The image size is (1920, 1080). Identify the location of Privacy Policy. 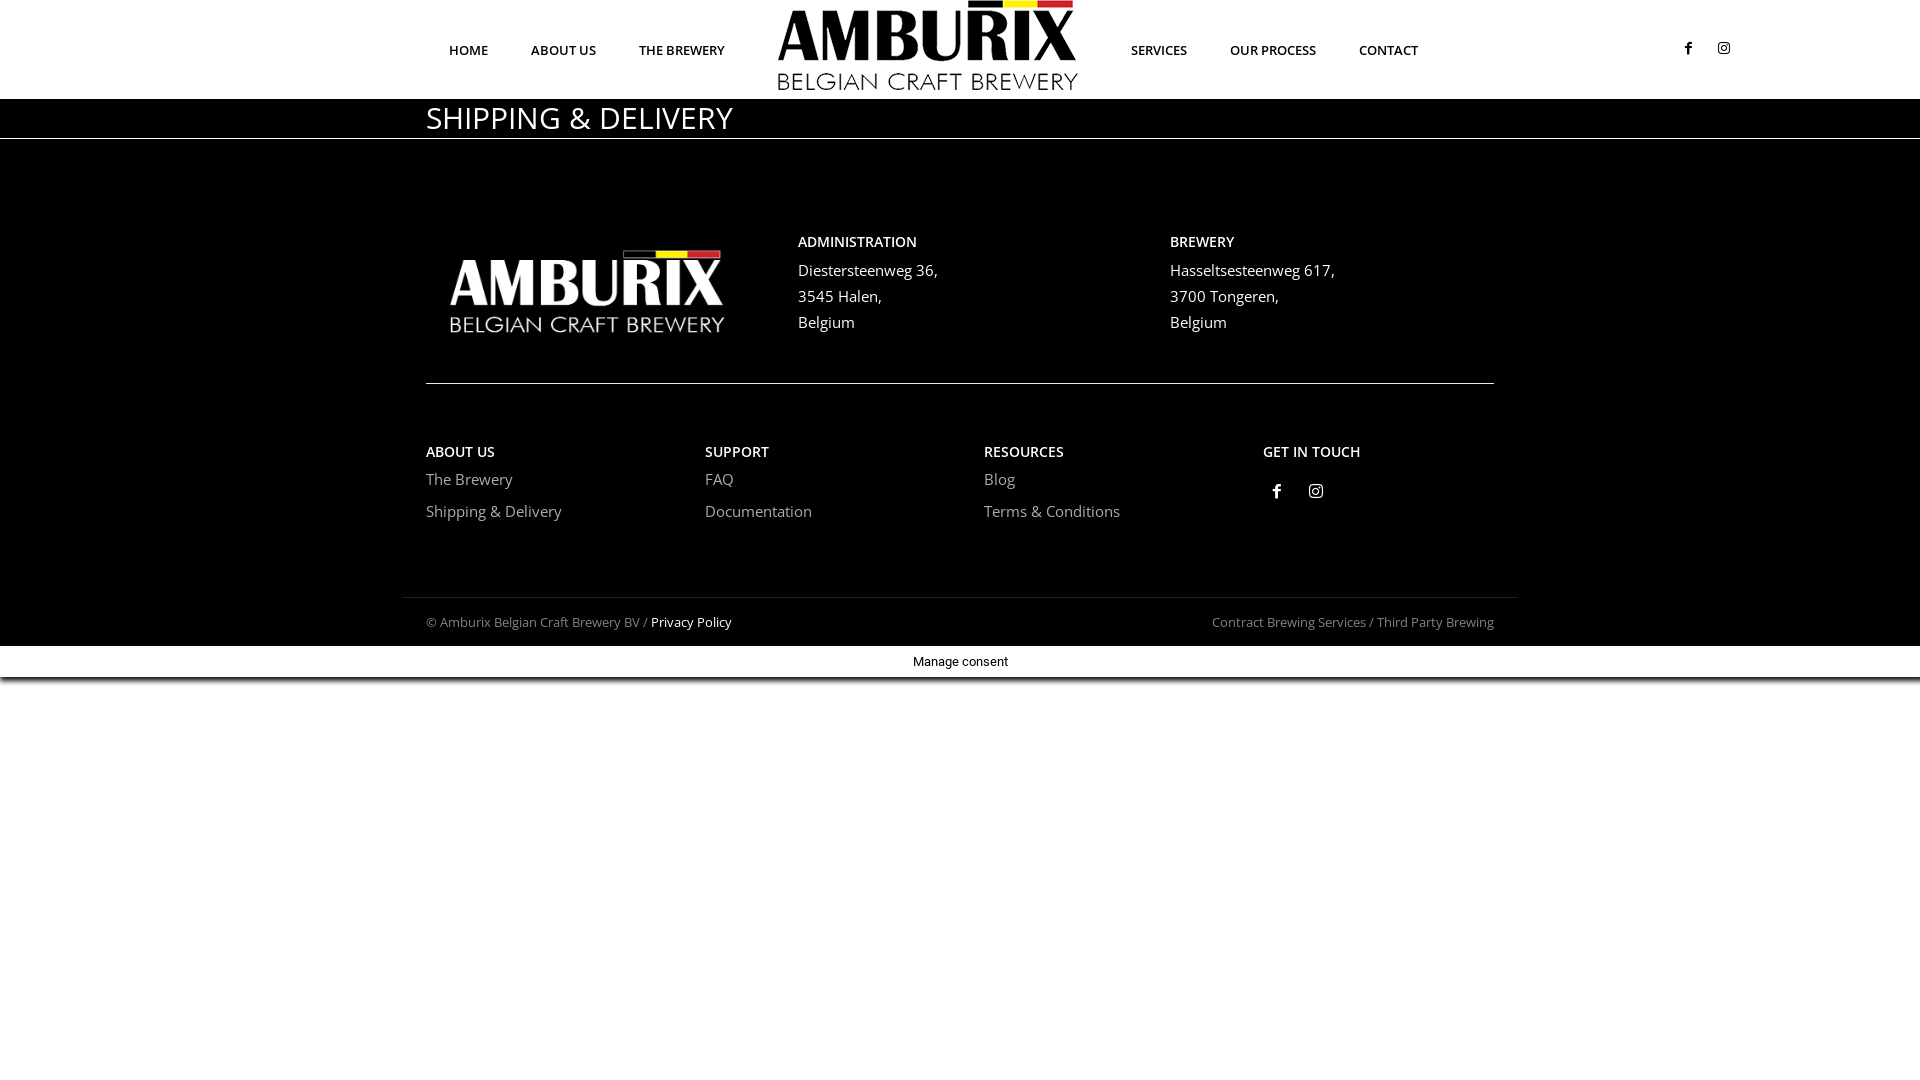
(692, 622).